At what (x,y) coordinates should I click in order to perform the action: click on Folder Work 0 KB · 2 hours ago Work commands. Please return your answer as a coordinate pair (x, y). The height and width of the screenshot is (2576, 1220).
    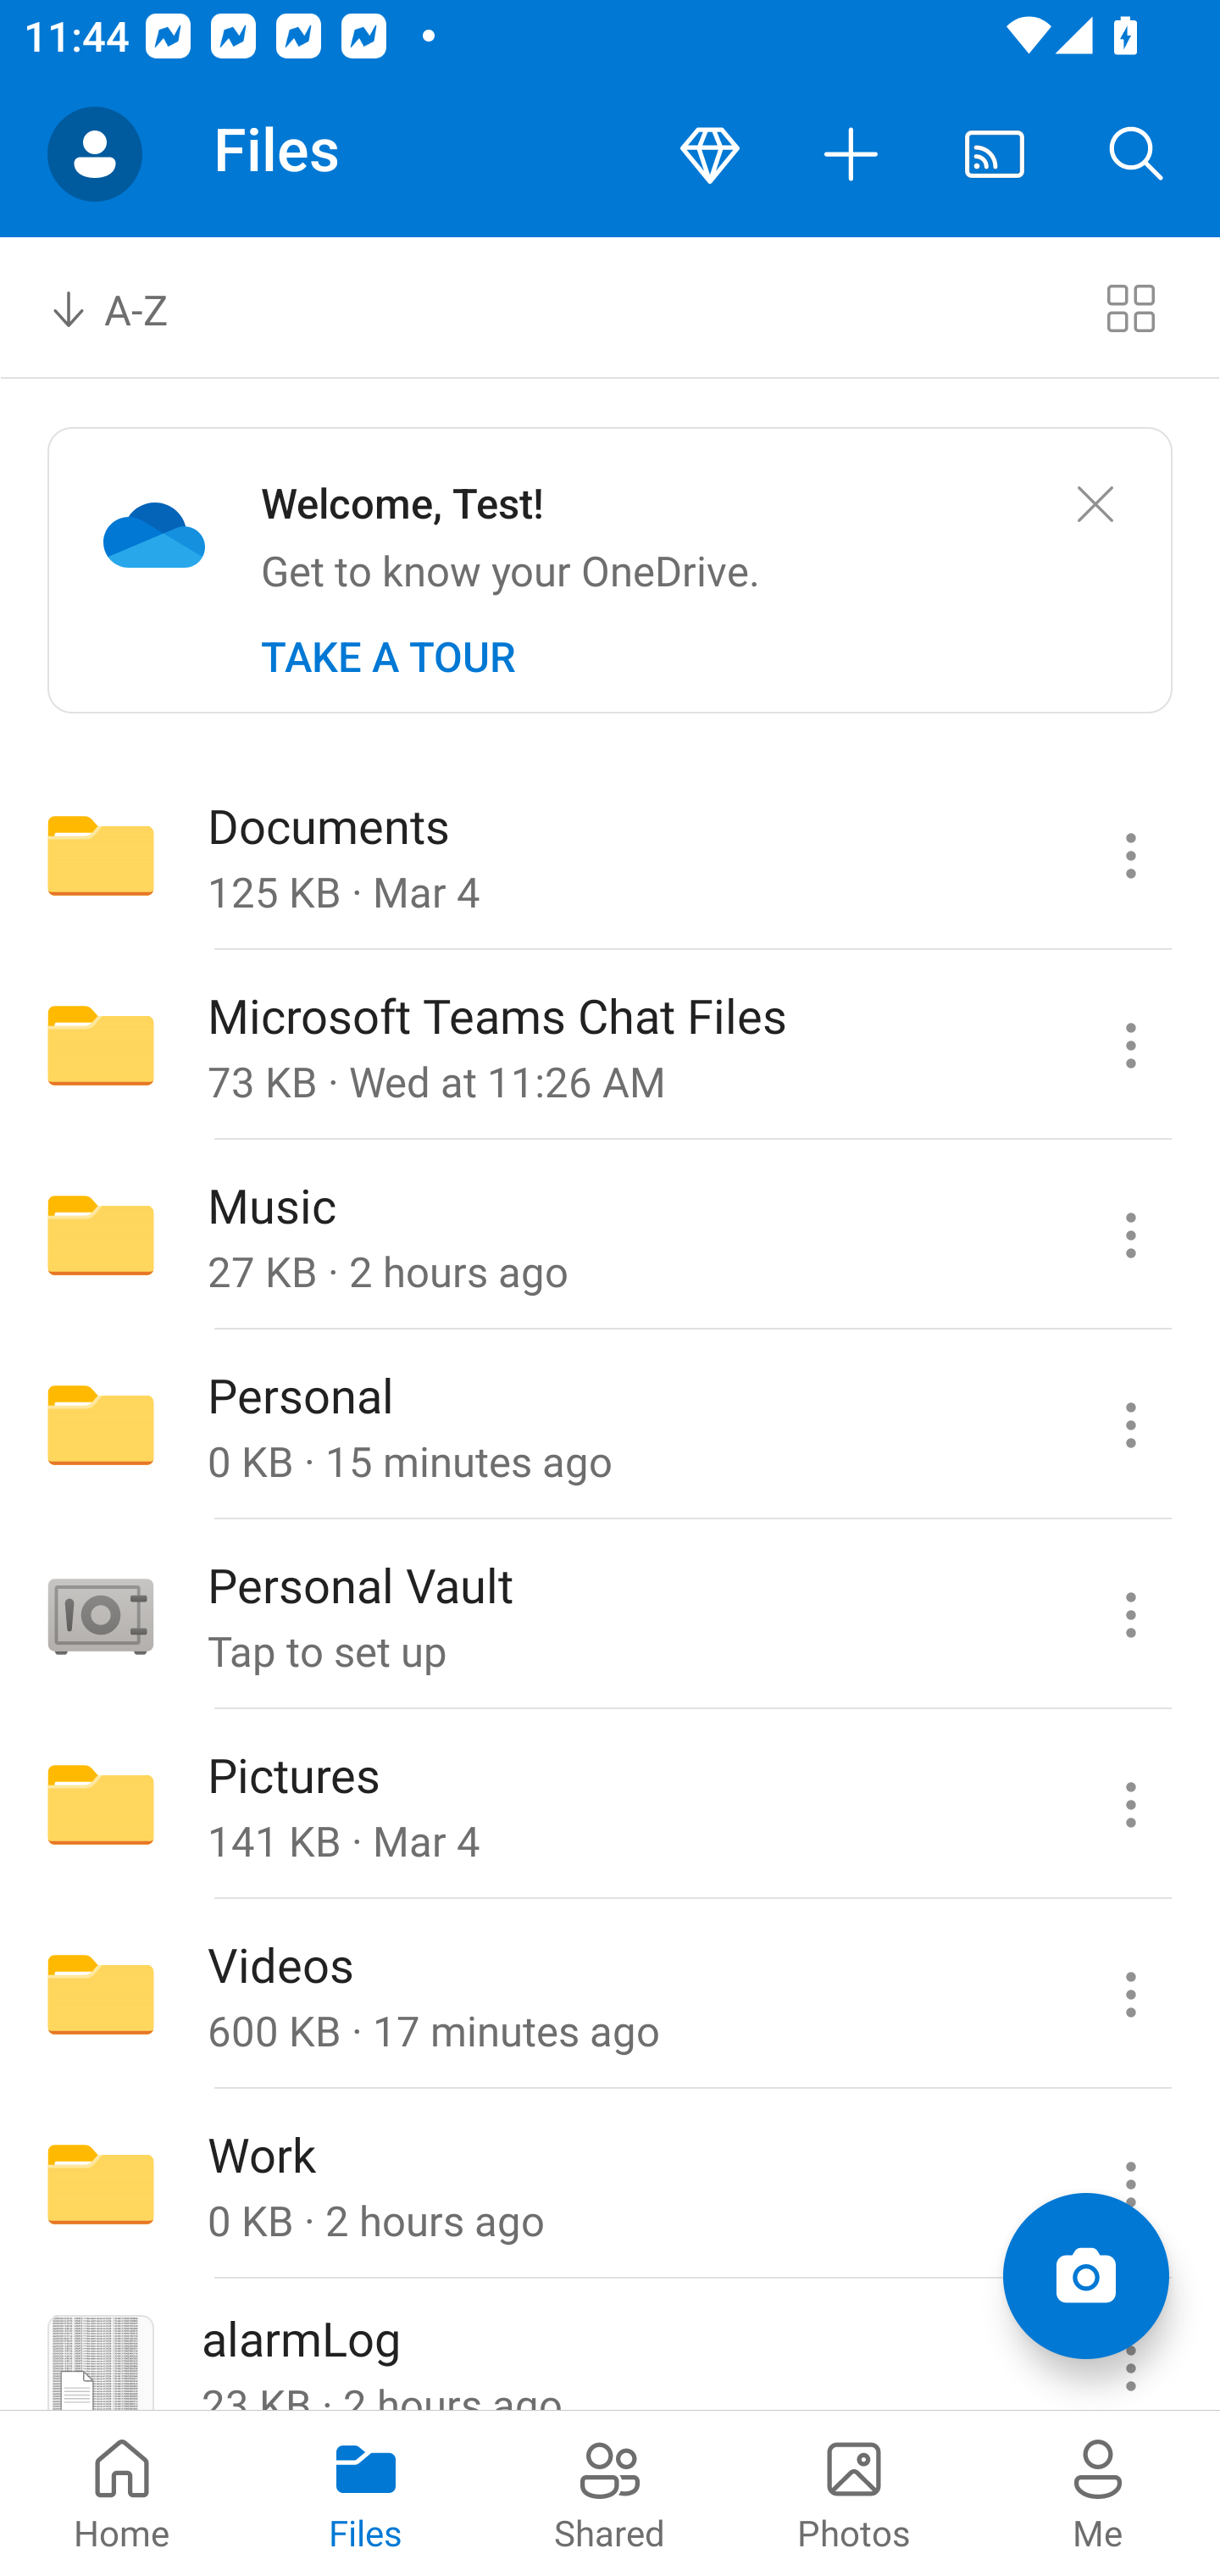
    Looking at the image, I should click on (610, 2185).